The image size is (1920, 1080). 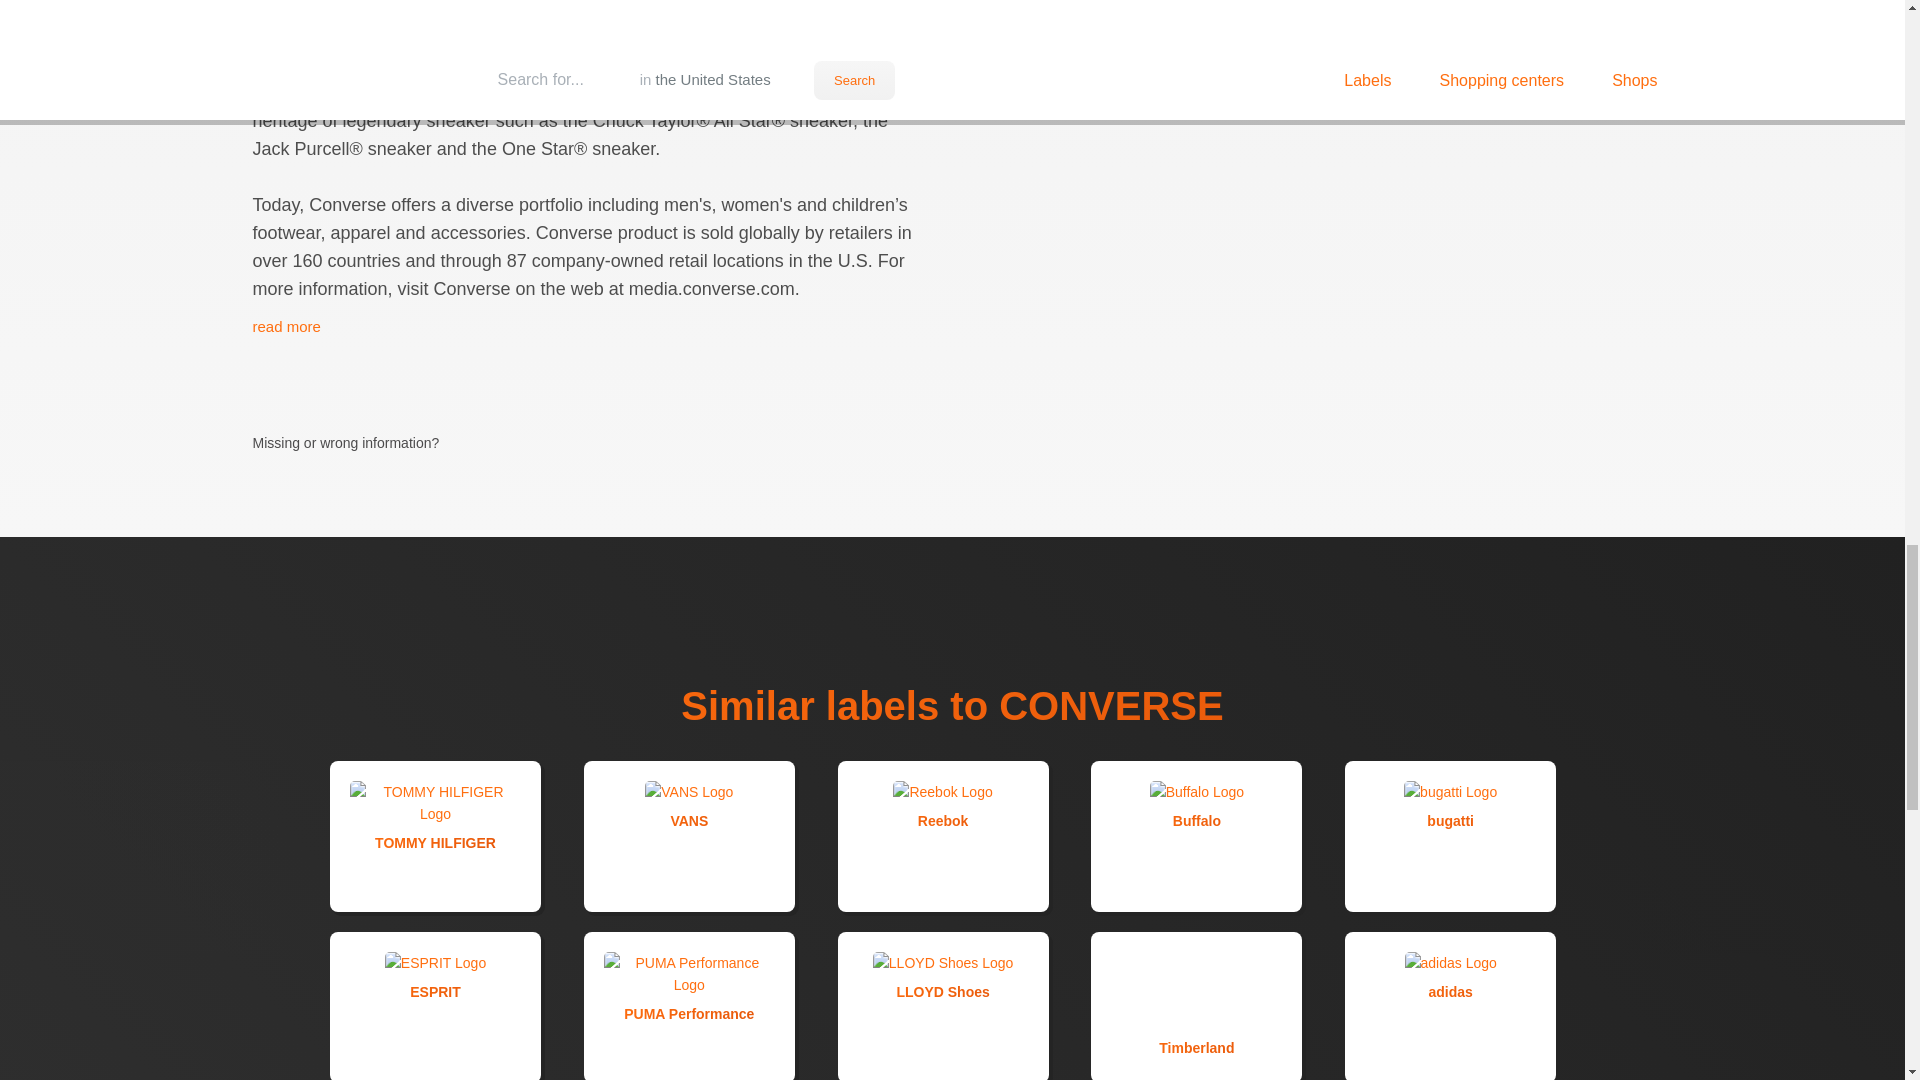 What do you see at coordinates (688, 1006) in the screenshot?
I see `PUMA Performance` at bounding box center [688, 1006].